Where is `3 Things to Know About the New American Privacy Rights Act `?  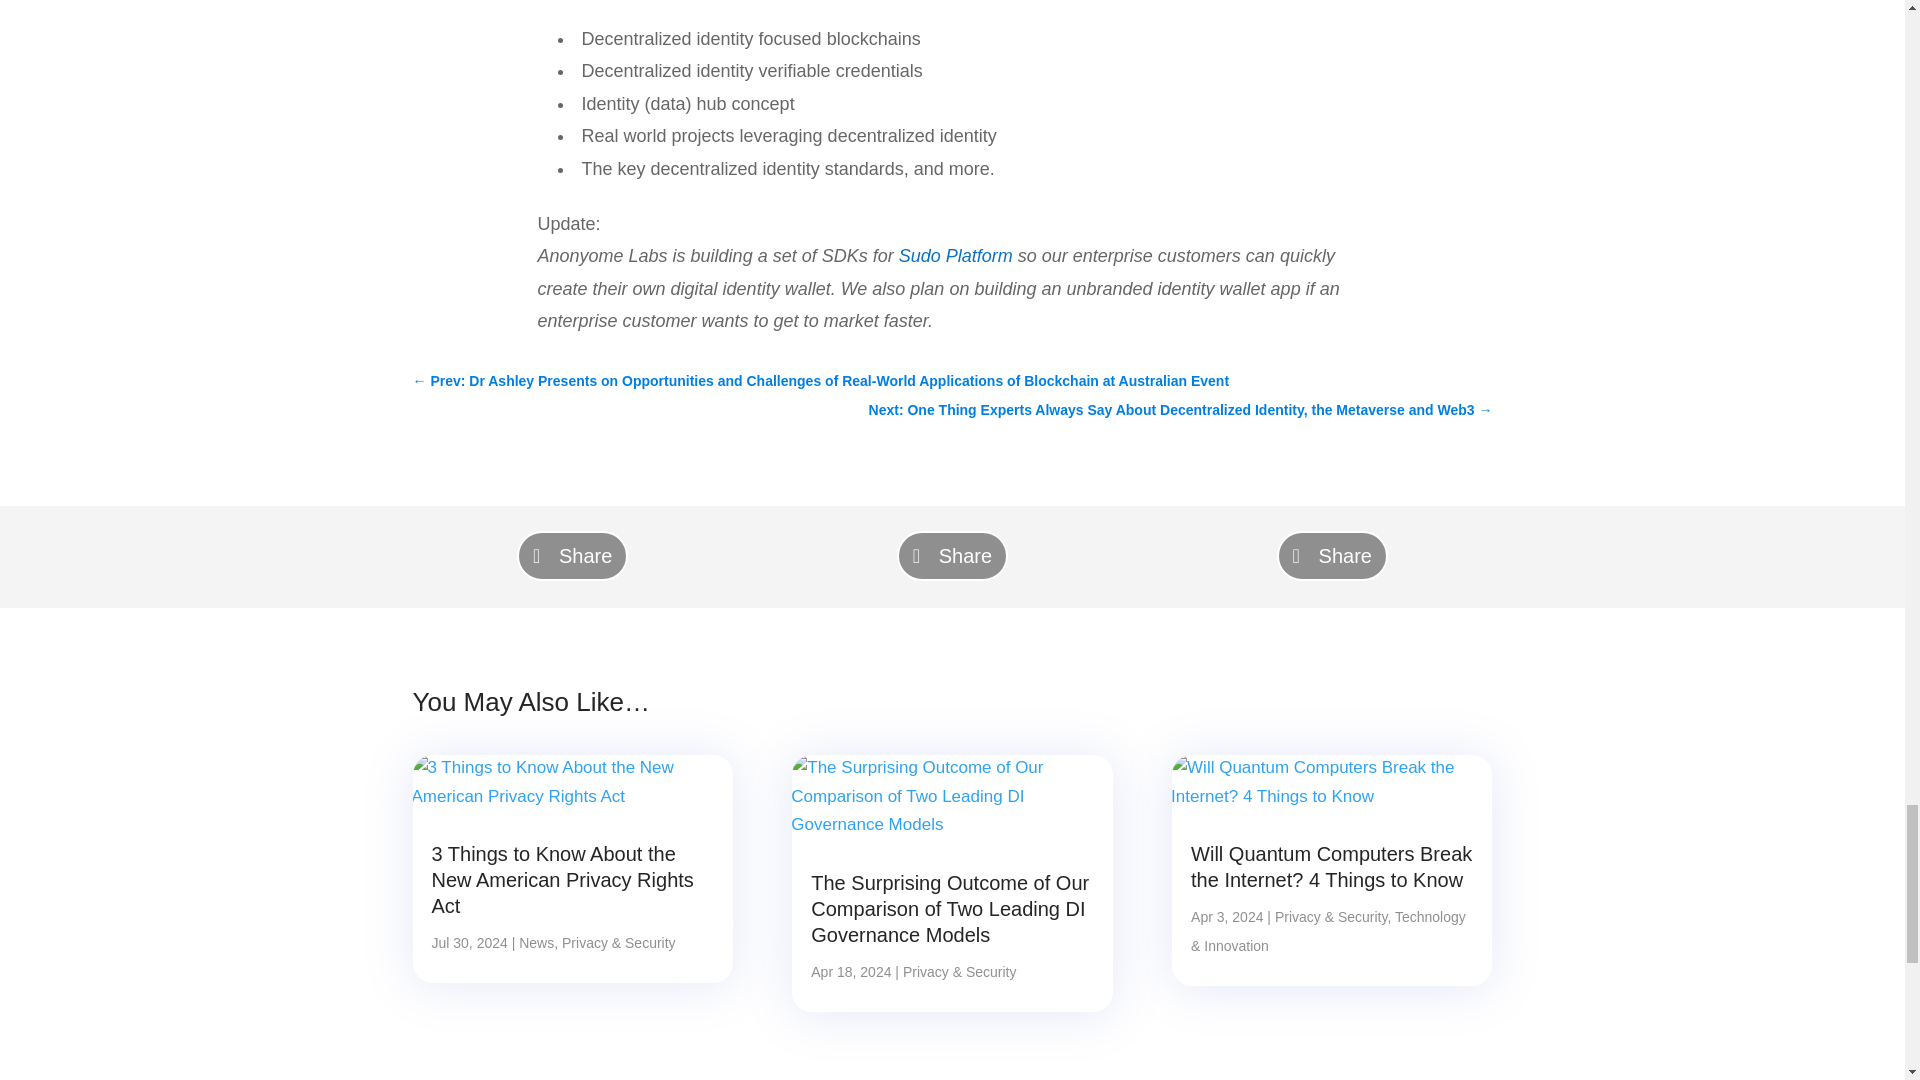
3 Things to Know About the New American Privacy Rights Act  is located at coordinates (562, 880).